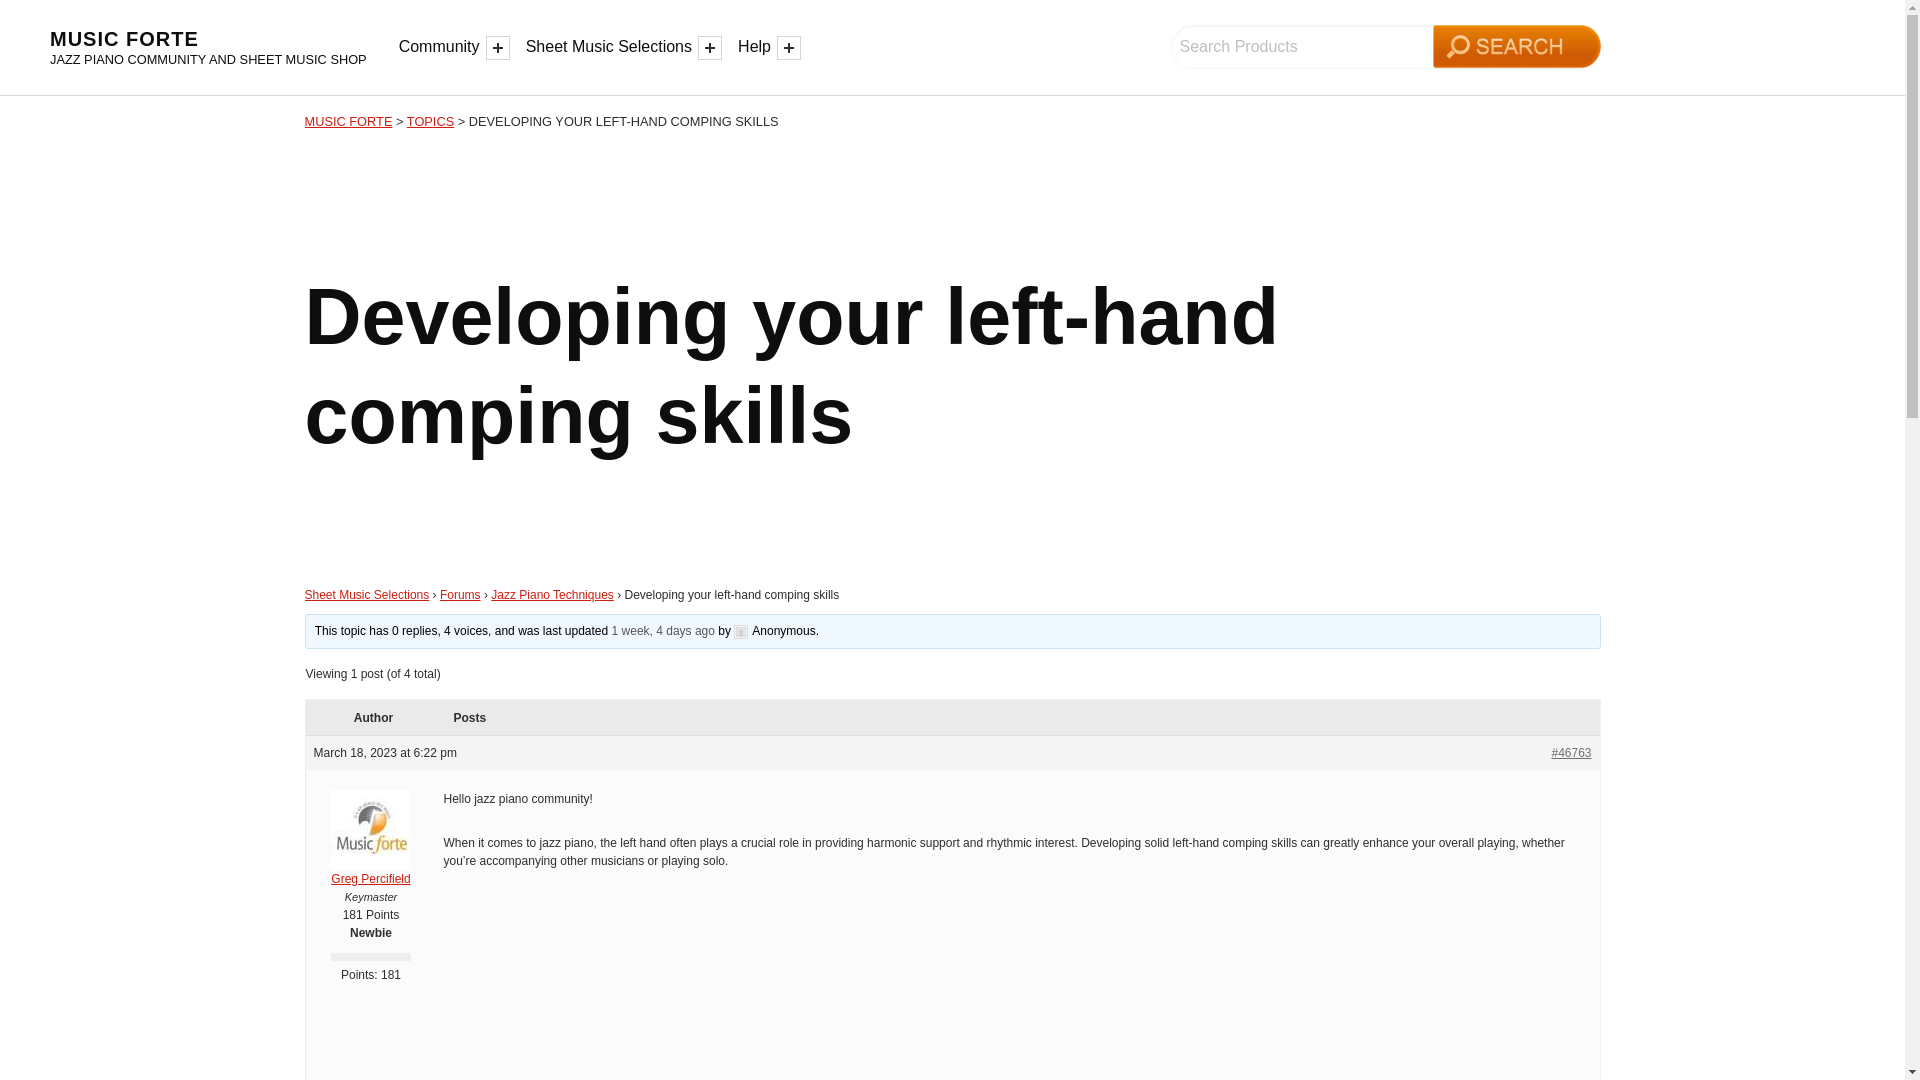 Image resolution: width=1920 pixels, height=1080 pixels. Describe the element at coordinates (663, 631) in the screenshot. I see `Developing your left-hand comping skills` at that location.